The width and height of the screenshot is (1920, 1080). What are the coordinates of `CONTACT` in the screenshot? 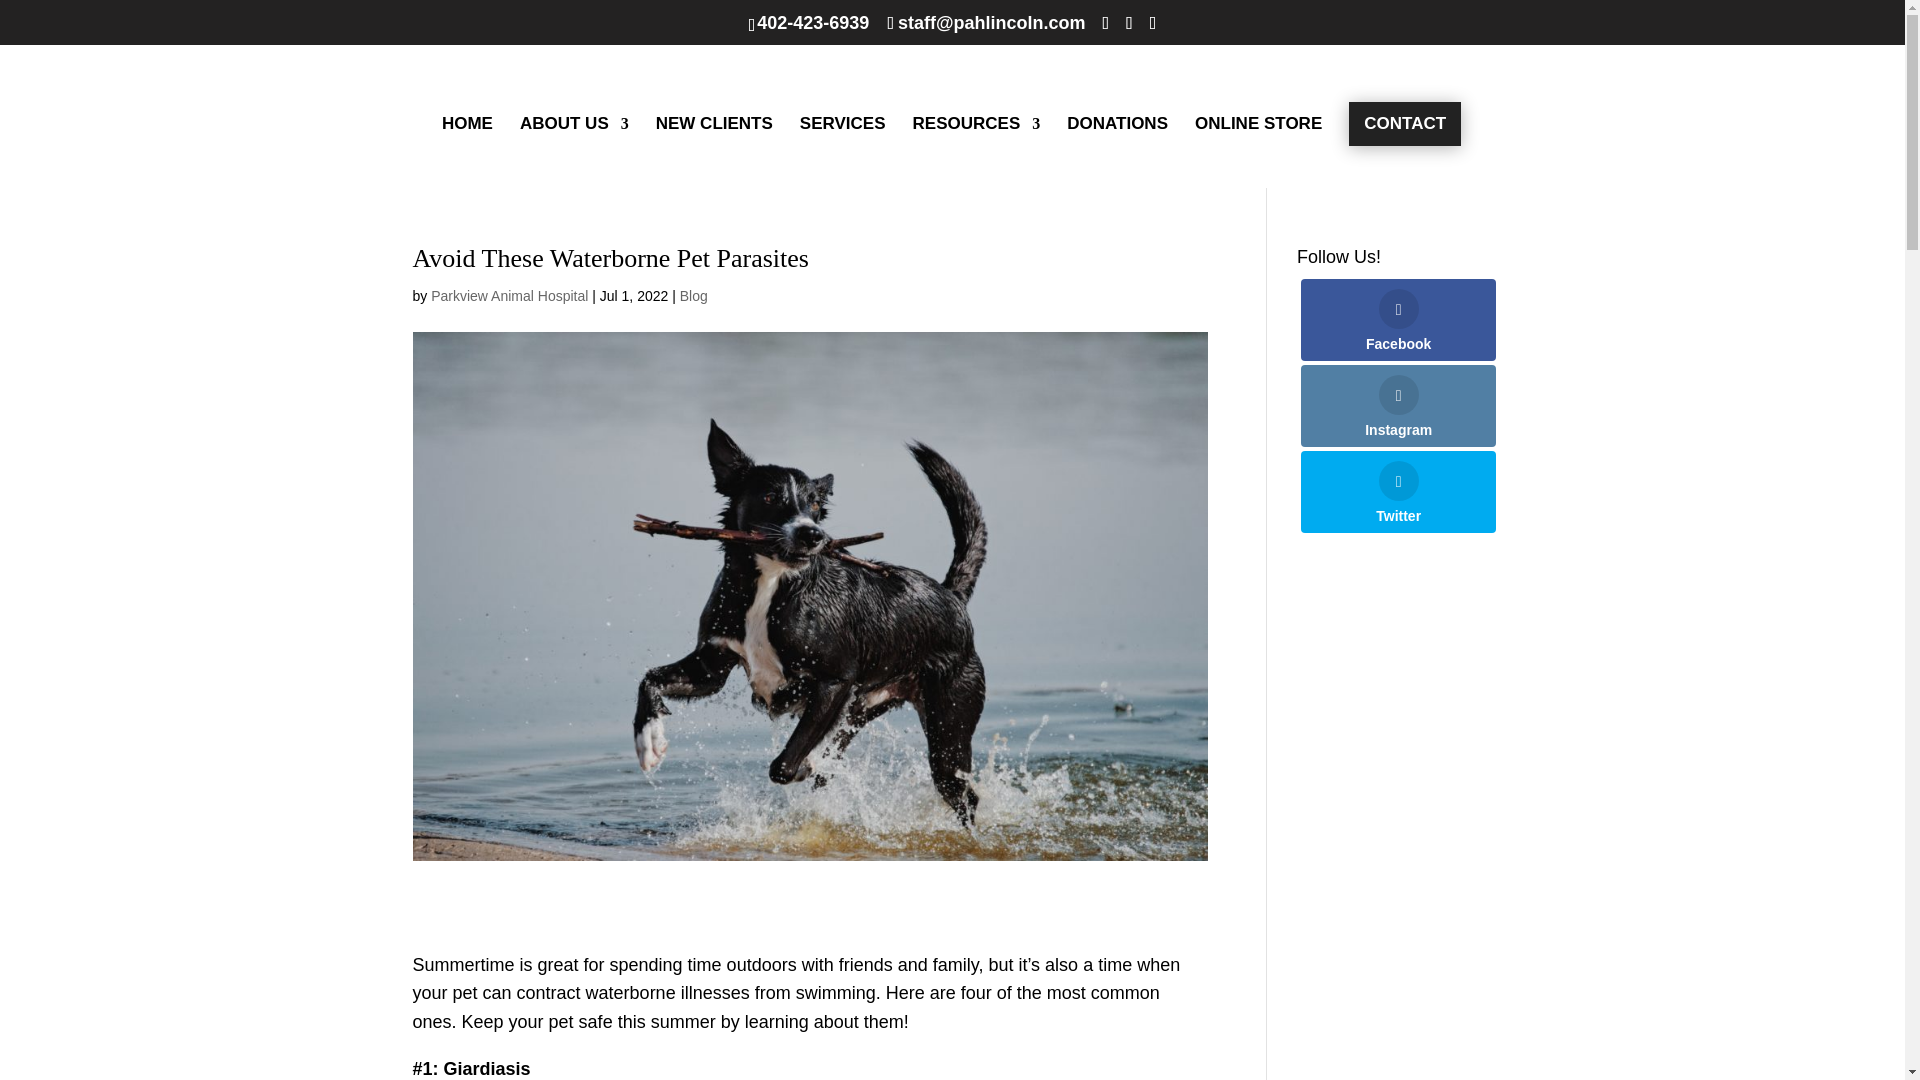 It's located at (1405, 123).